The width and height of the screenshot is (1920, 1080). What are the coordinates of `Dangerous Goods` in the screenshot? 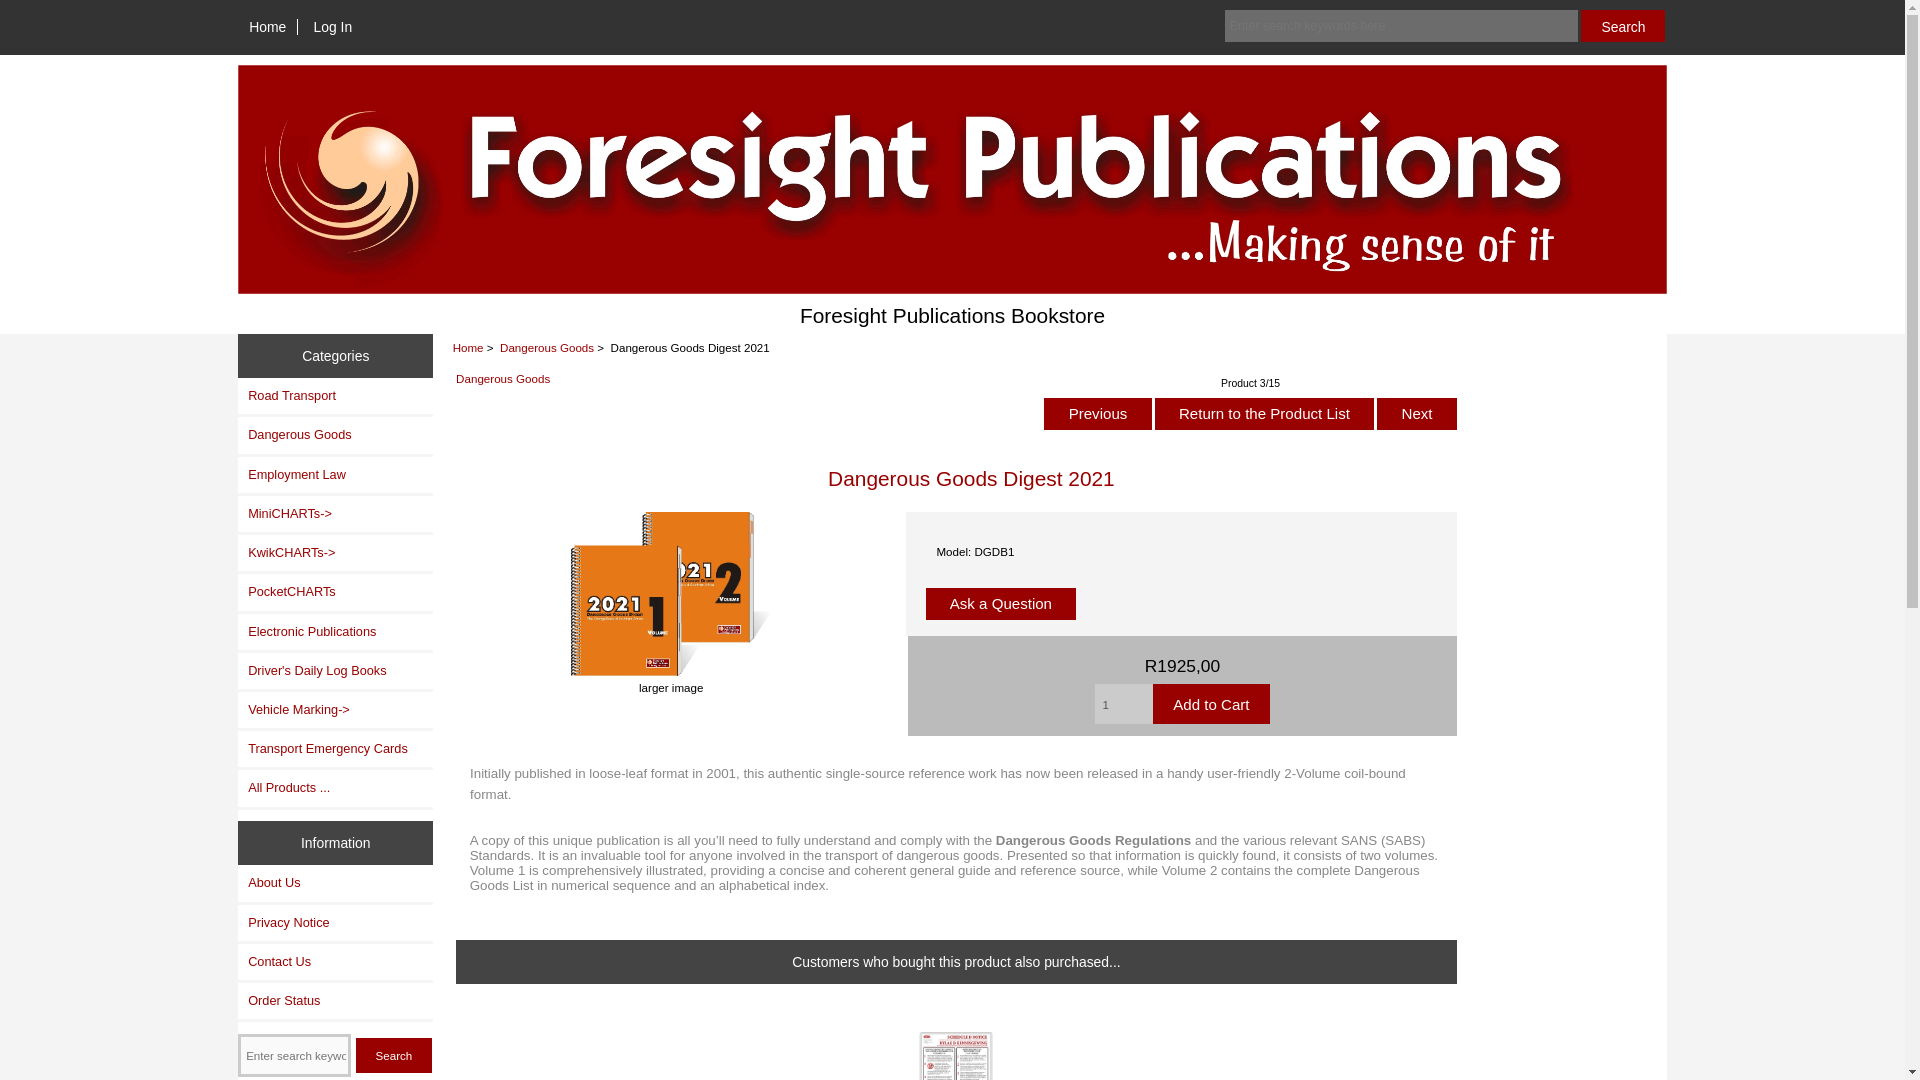 It's located at (546, 348).